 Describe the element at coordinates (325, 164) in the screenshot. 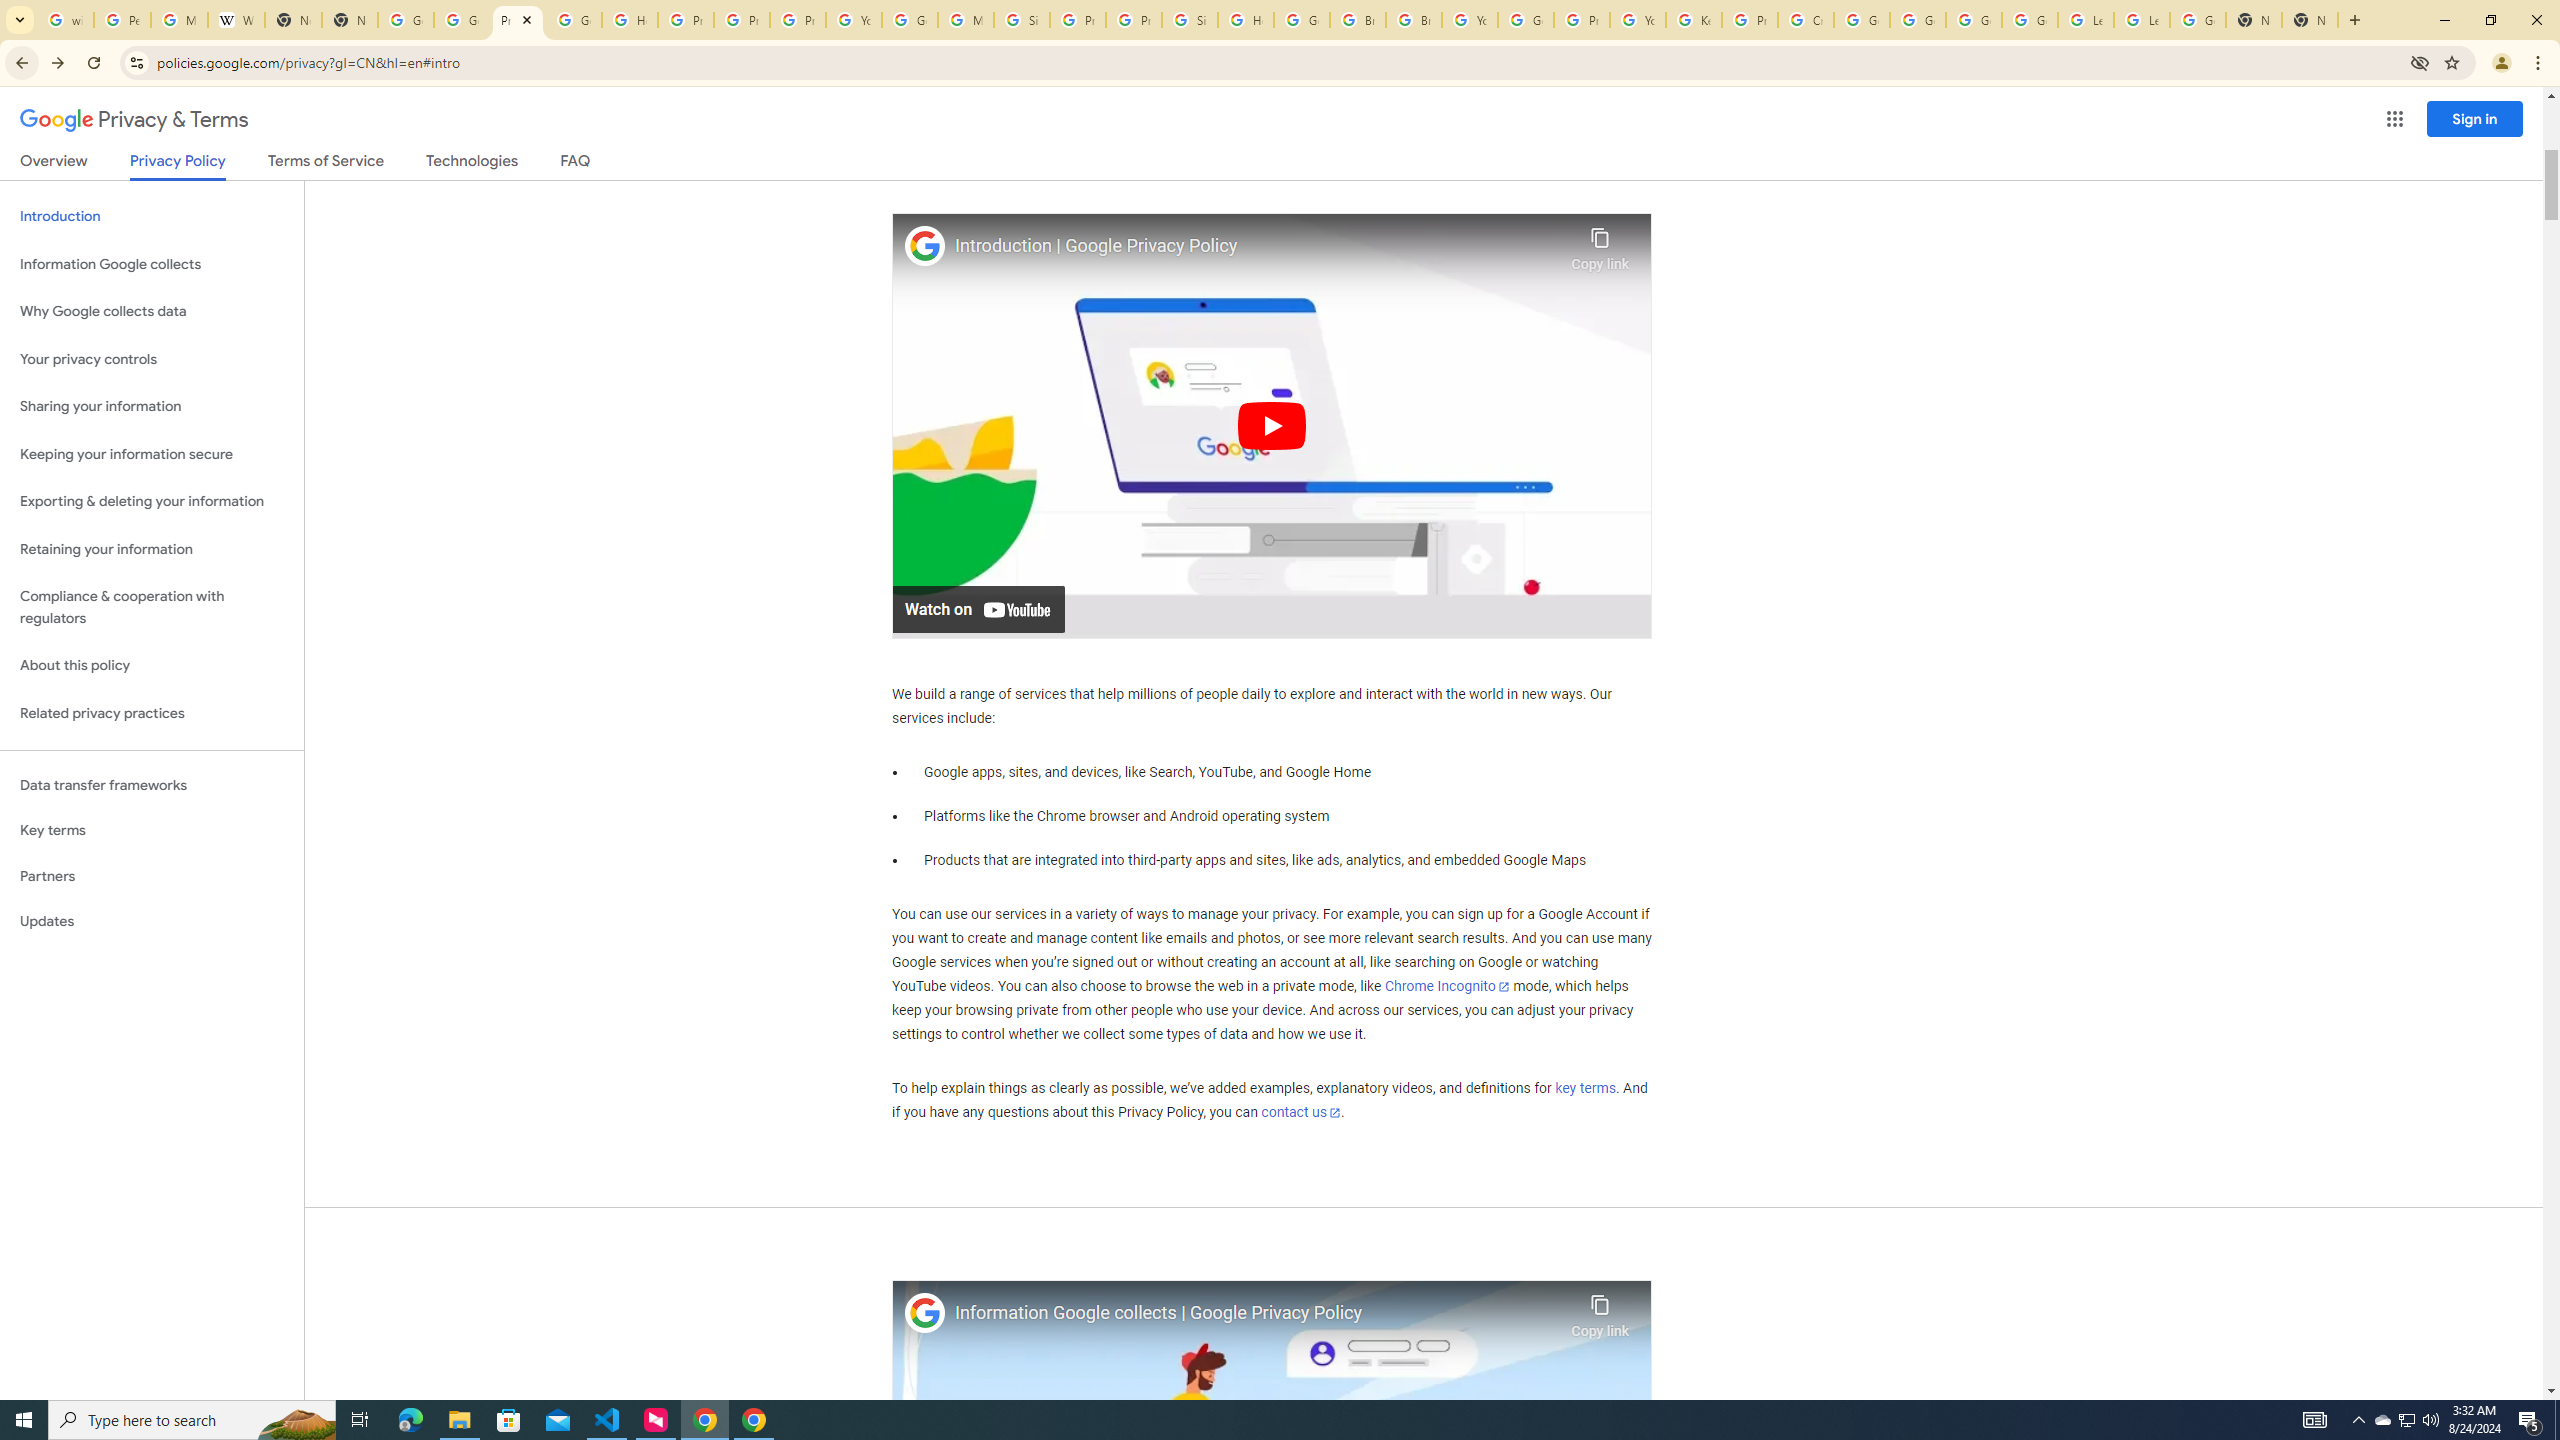

I see `Terms of Service` at that location.